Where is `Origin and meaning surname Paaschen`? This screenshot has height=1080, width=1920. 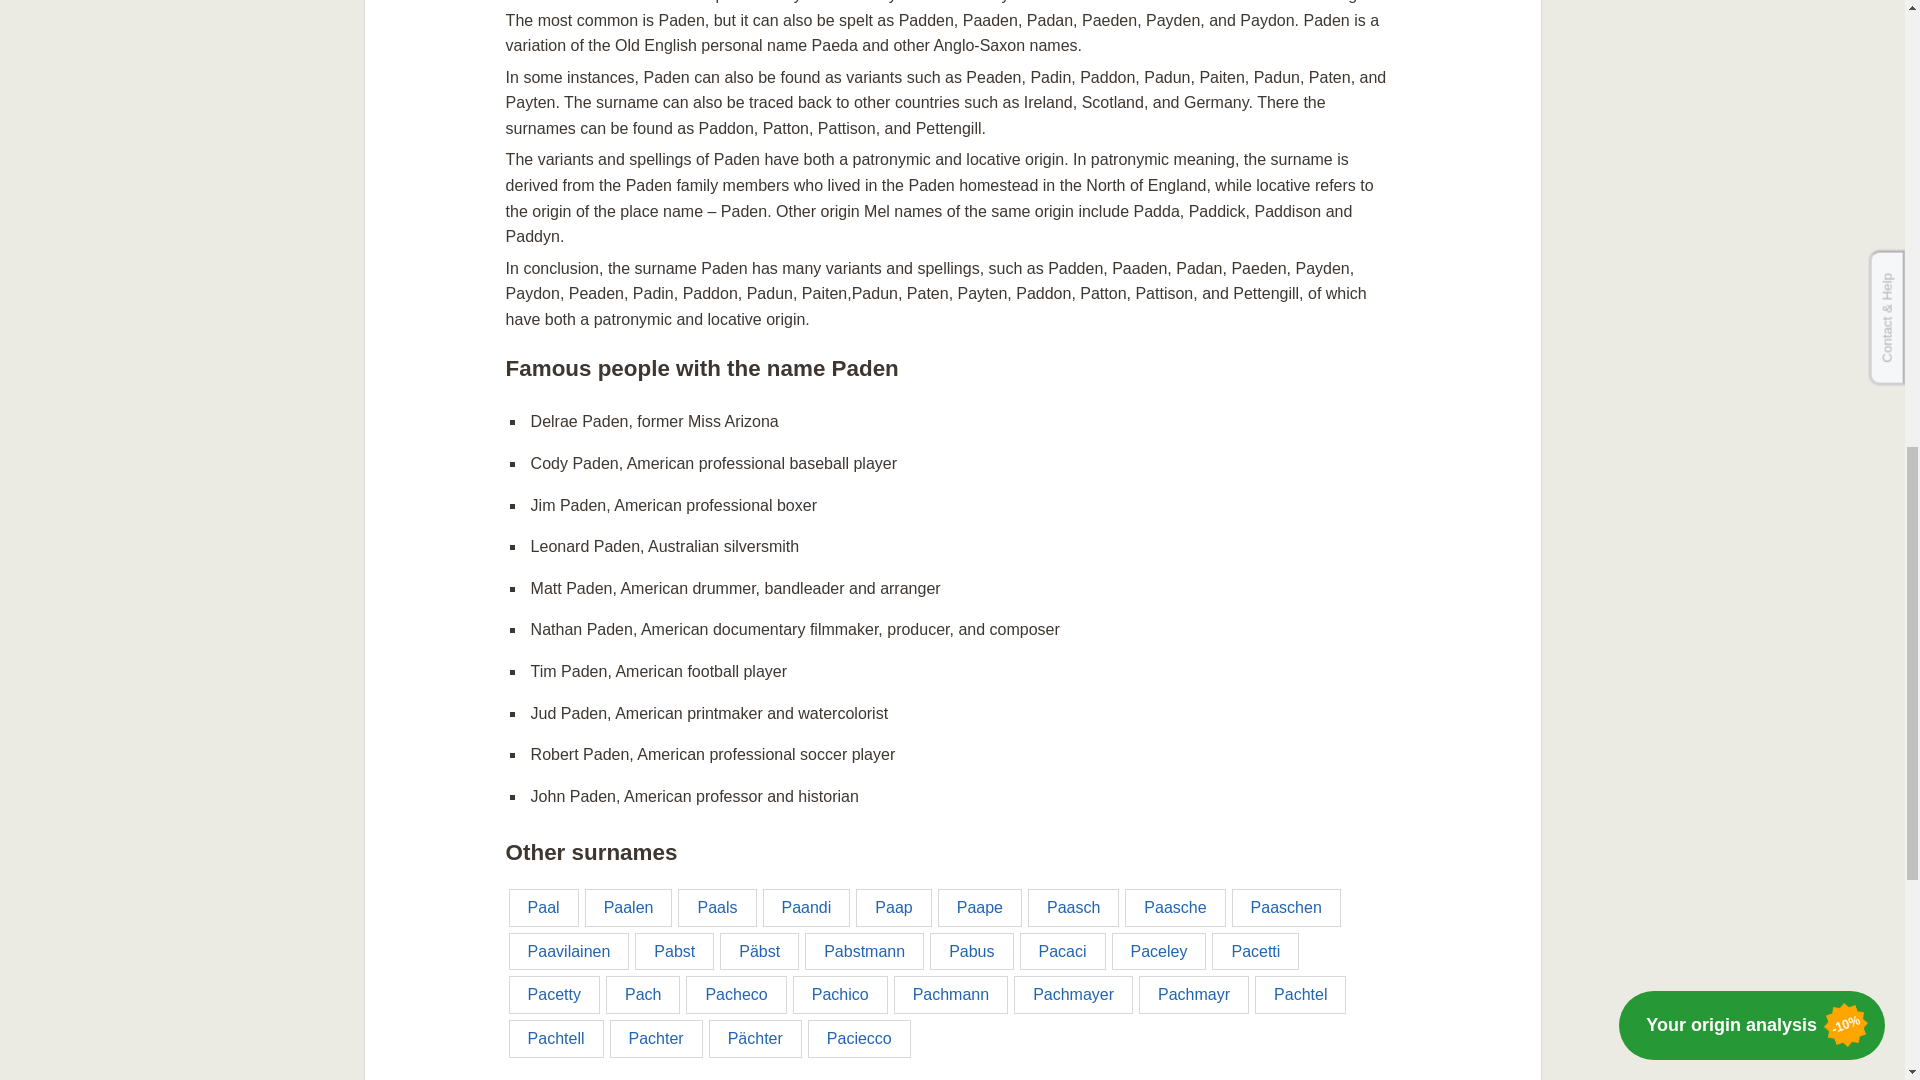
Origin and meaning surname Paaschen is located at coordinates (1286, 907).